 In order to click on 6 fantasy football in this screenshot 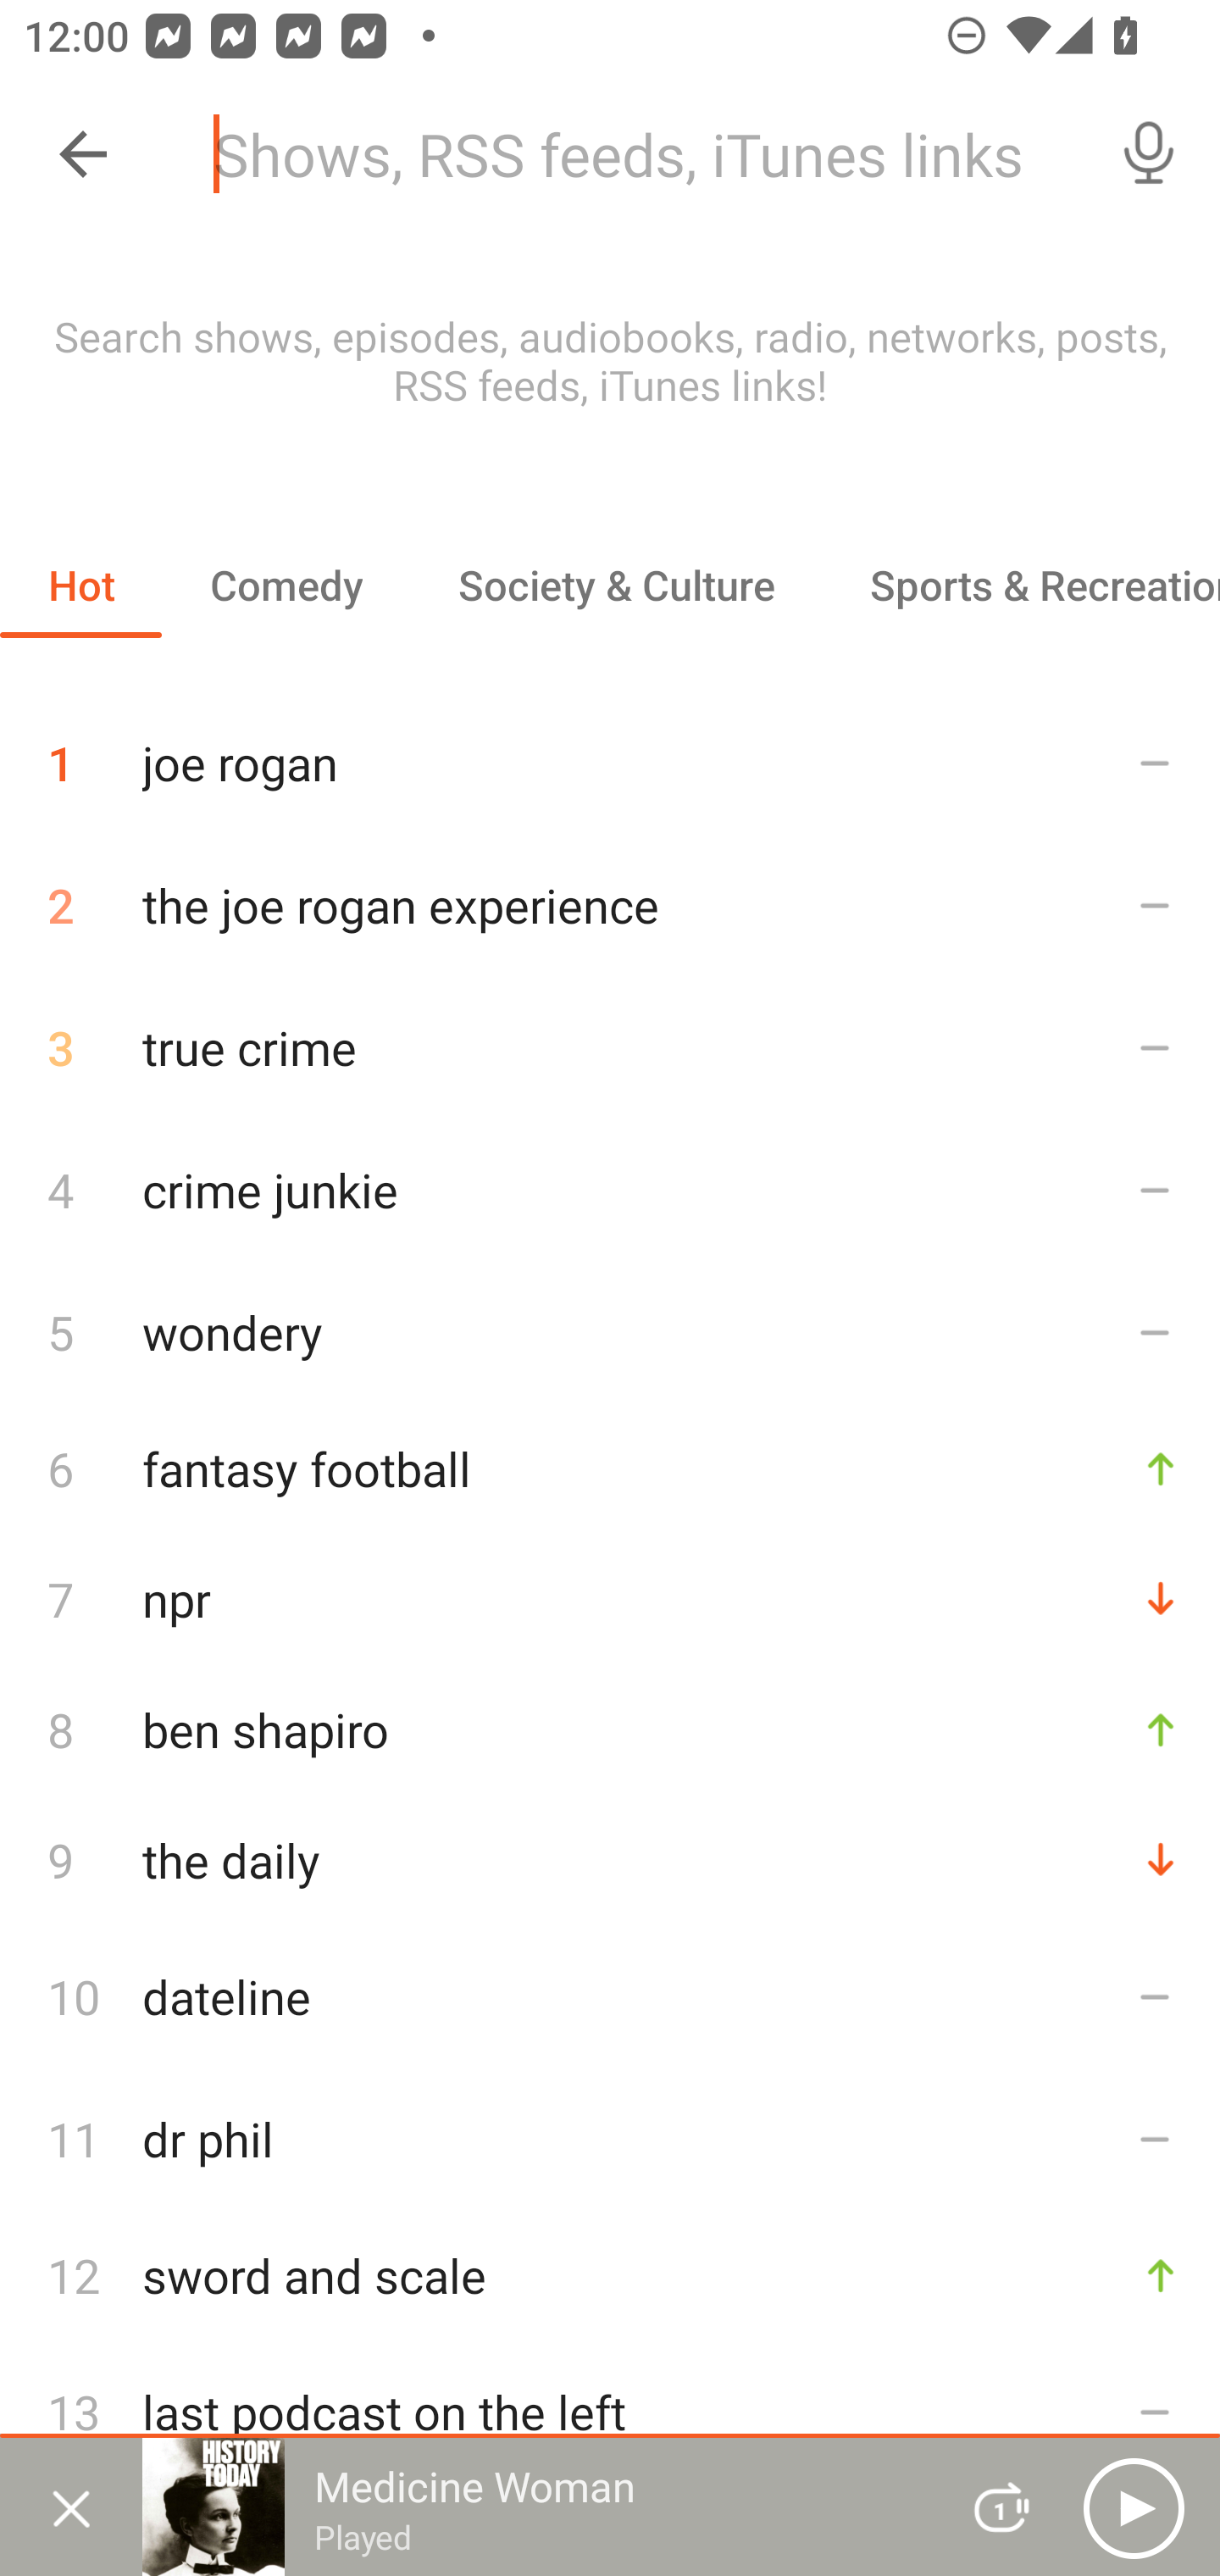, I will do `click(610, 1468)`.